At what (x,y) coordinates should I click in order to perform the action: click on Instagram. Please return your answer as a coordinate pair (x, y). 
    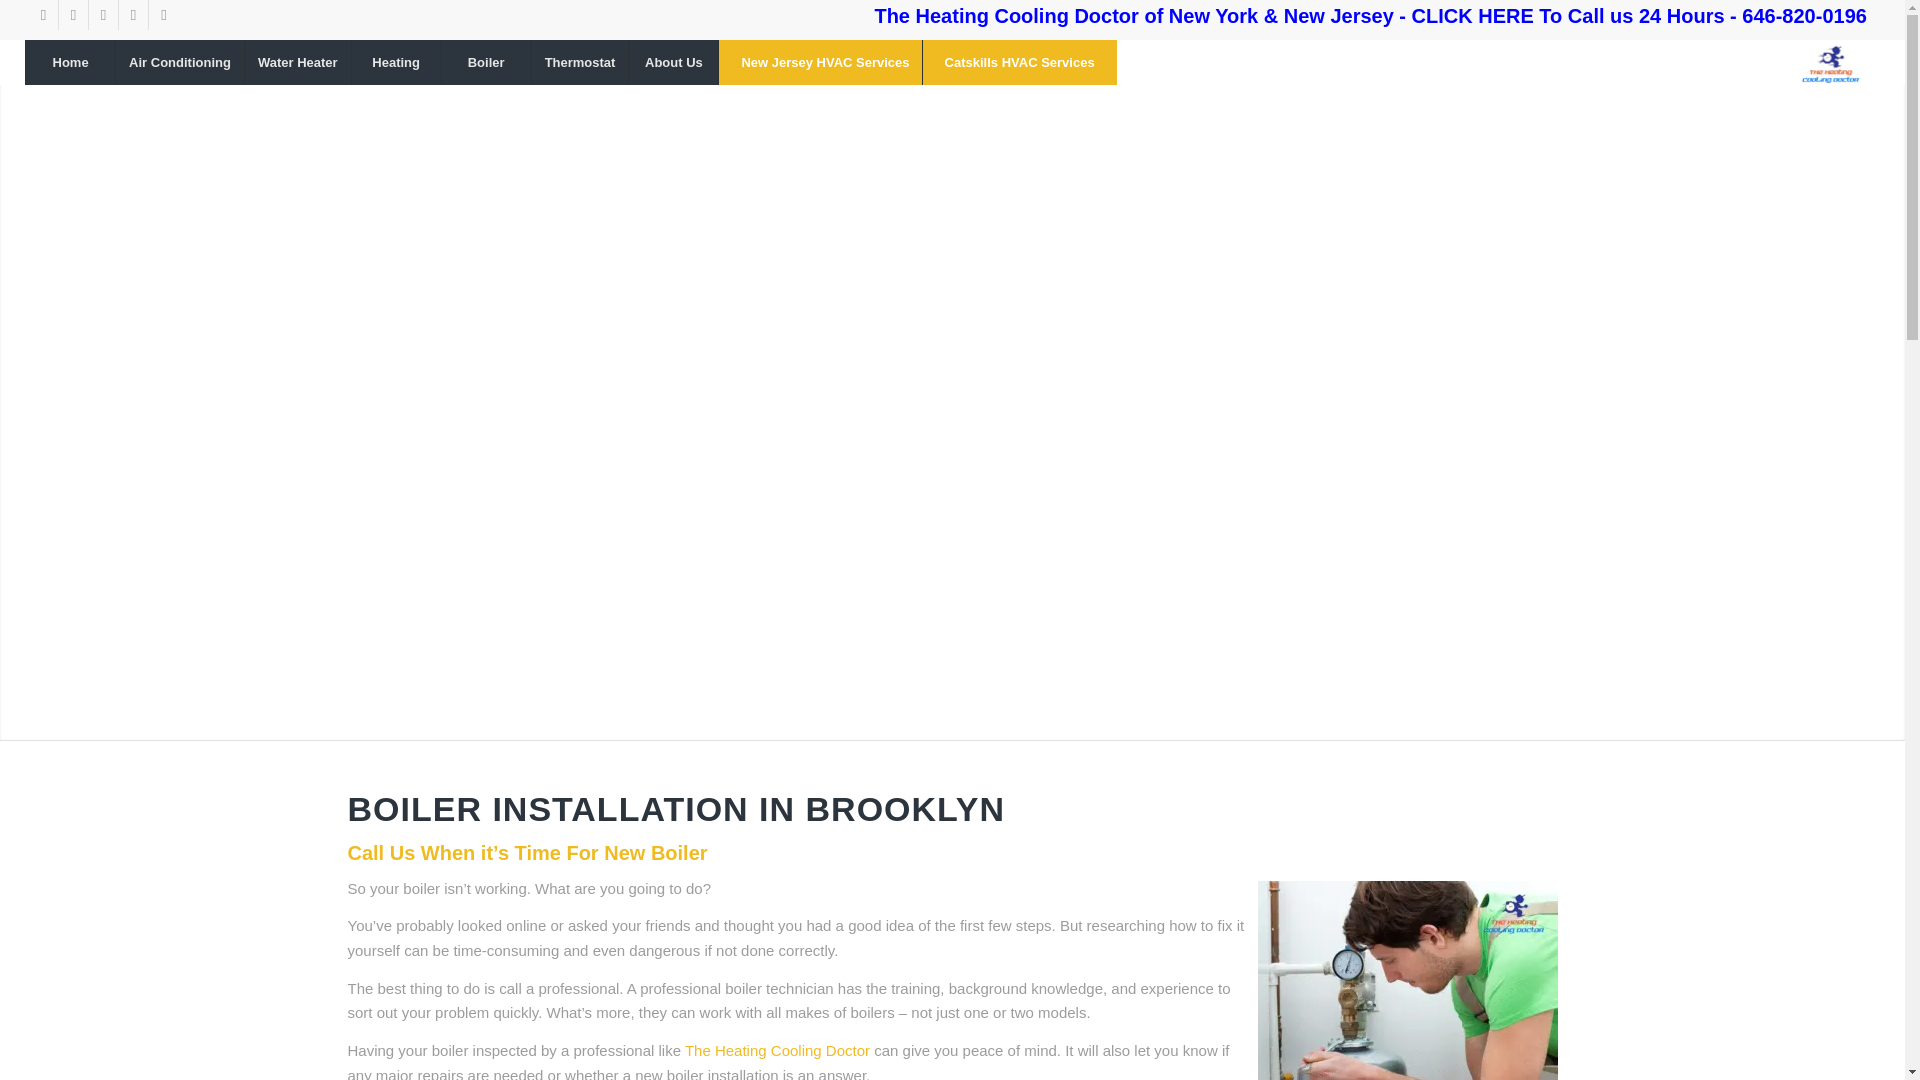
    Looking at the image, I should click on (102, 15).